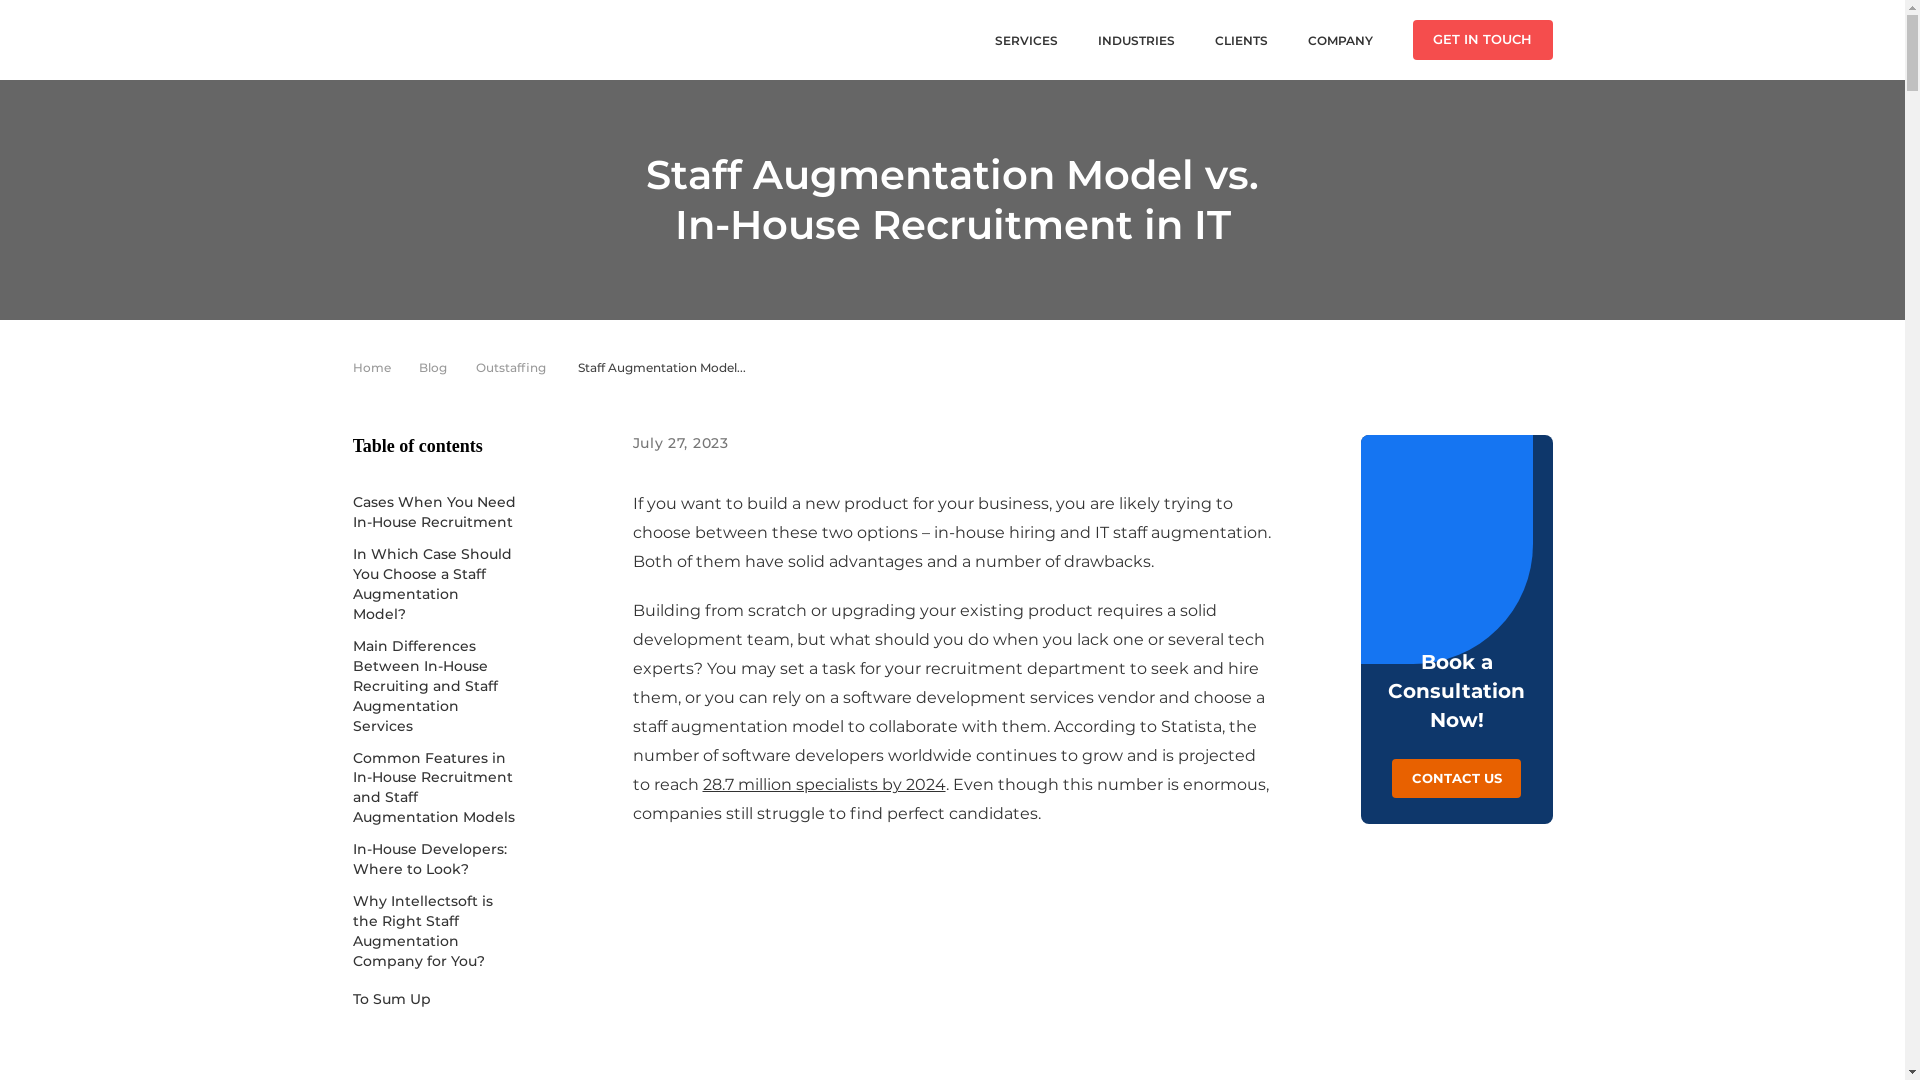  Describe the element at coordinates (1481, 40) in the screenshot. I see `GET IN TOUCH` at that location.